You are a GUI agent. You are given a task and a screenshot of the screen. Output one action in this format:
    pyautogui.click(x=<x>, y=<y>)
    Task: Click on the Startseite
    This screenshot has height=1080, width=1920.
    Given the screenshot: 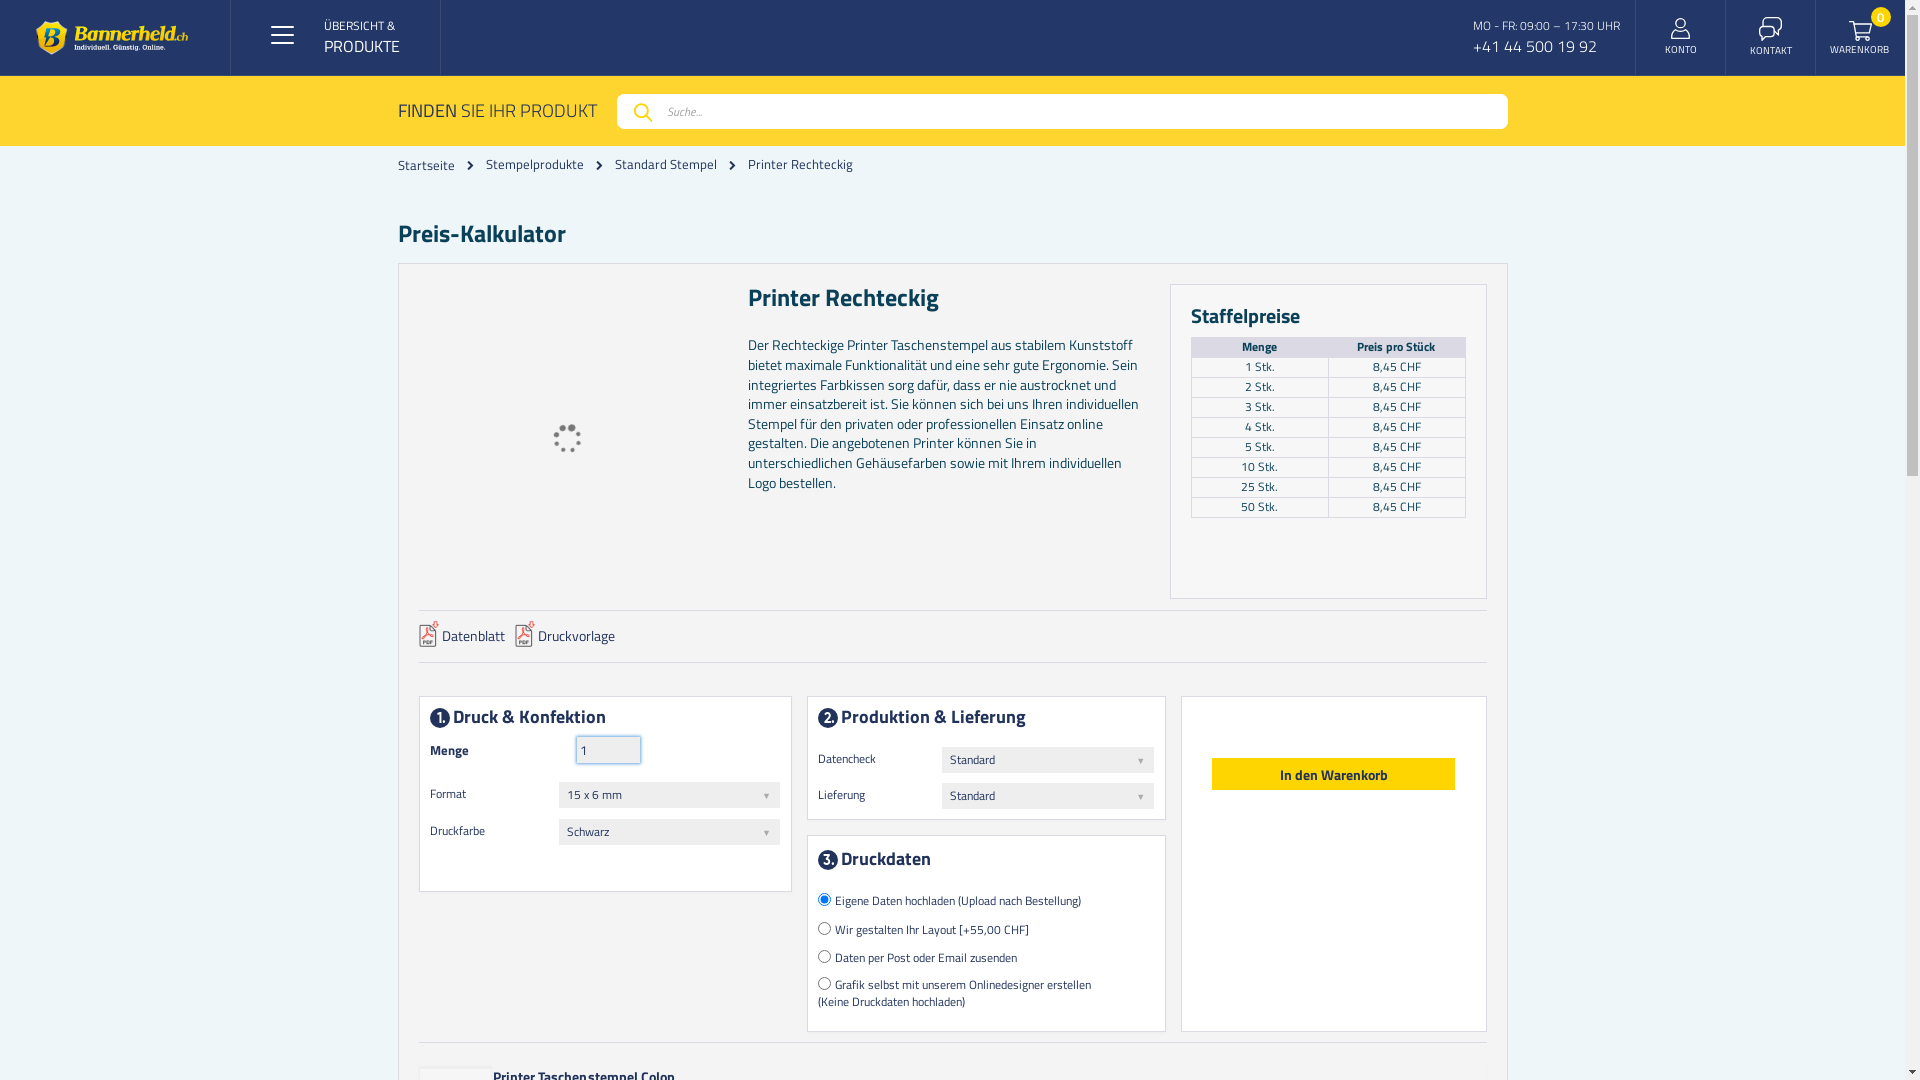 What is the action you would take?
    pyautogui.click(x=426, y=164)
    